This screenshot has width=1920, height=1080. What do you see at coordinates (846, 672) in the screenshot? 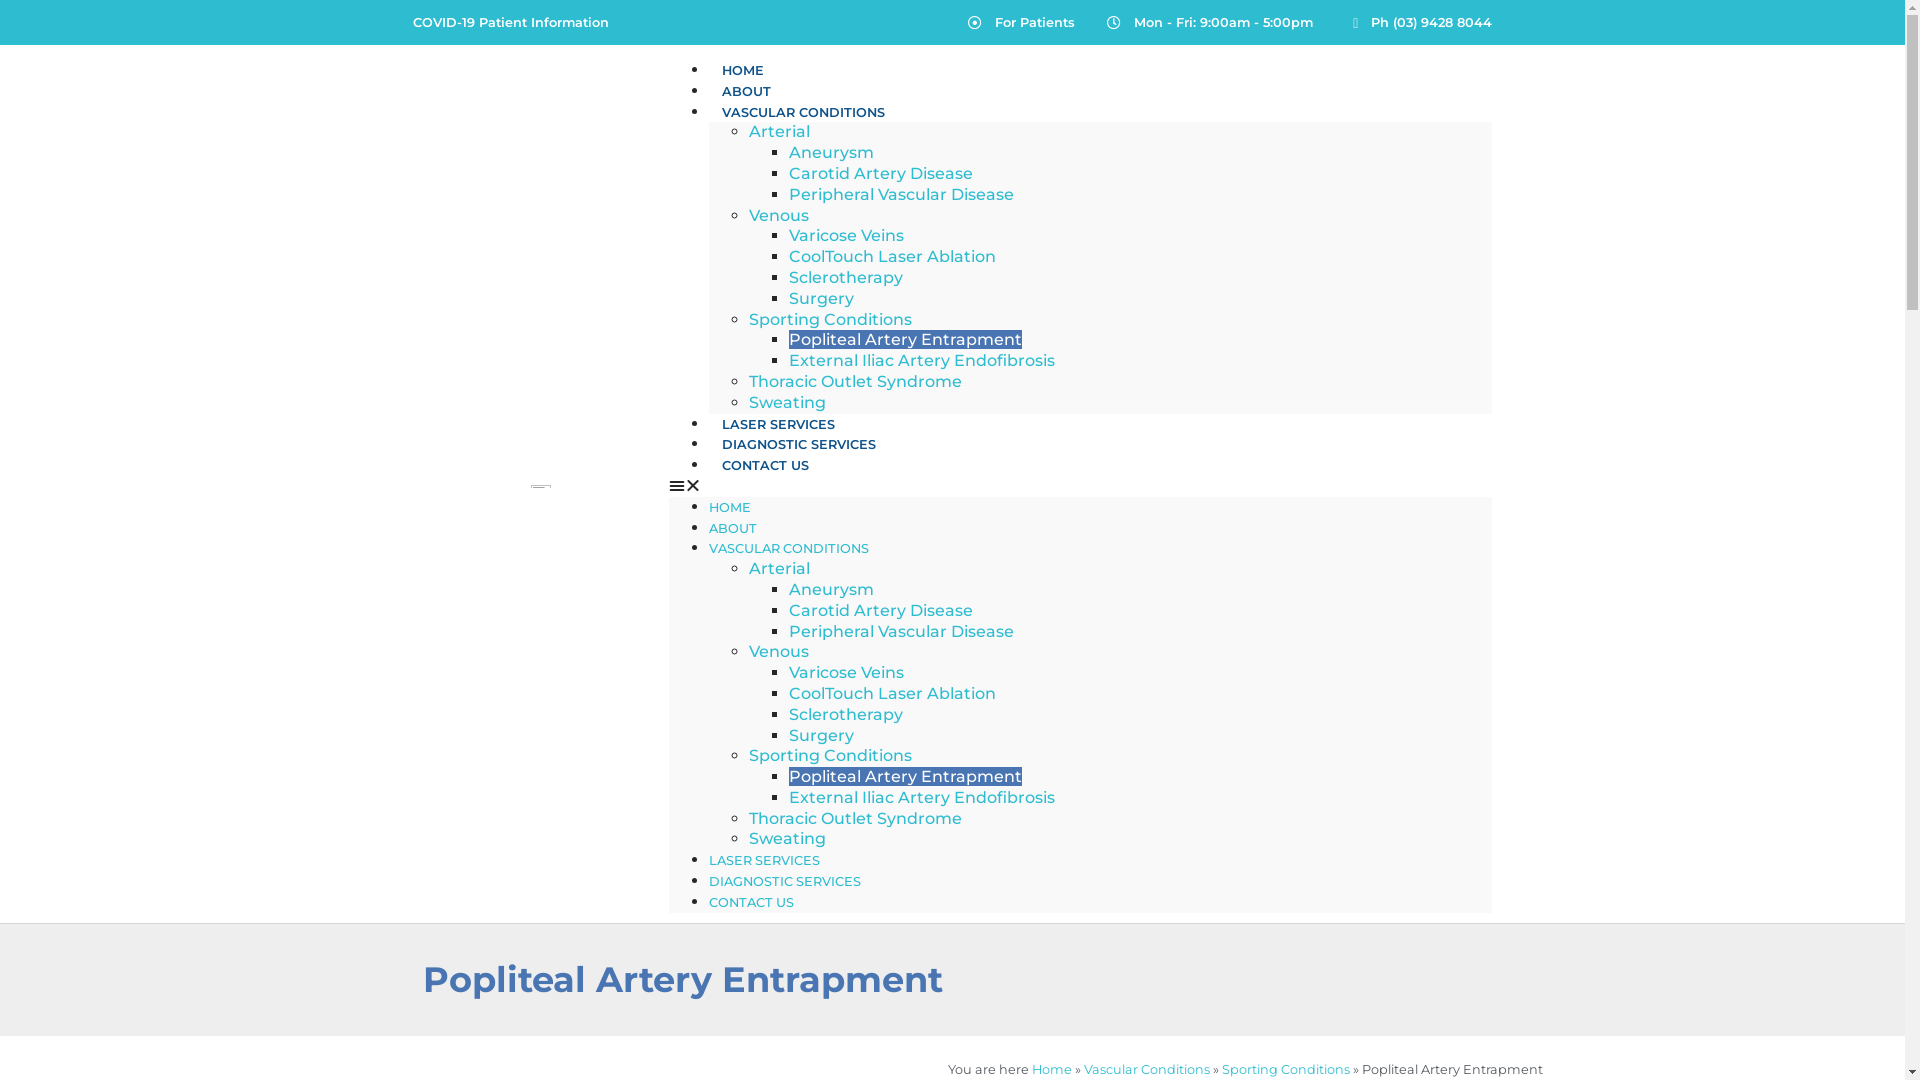
I see `Varicose Veins` at bounding box center [846, 672].